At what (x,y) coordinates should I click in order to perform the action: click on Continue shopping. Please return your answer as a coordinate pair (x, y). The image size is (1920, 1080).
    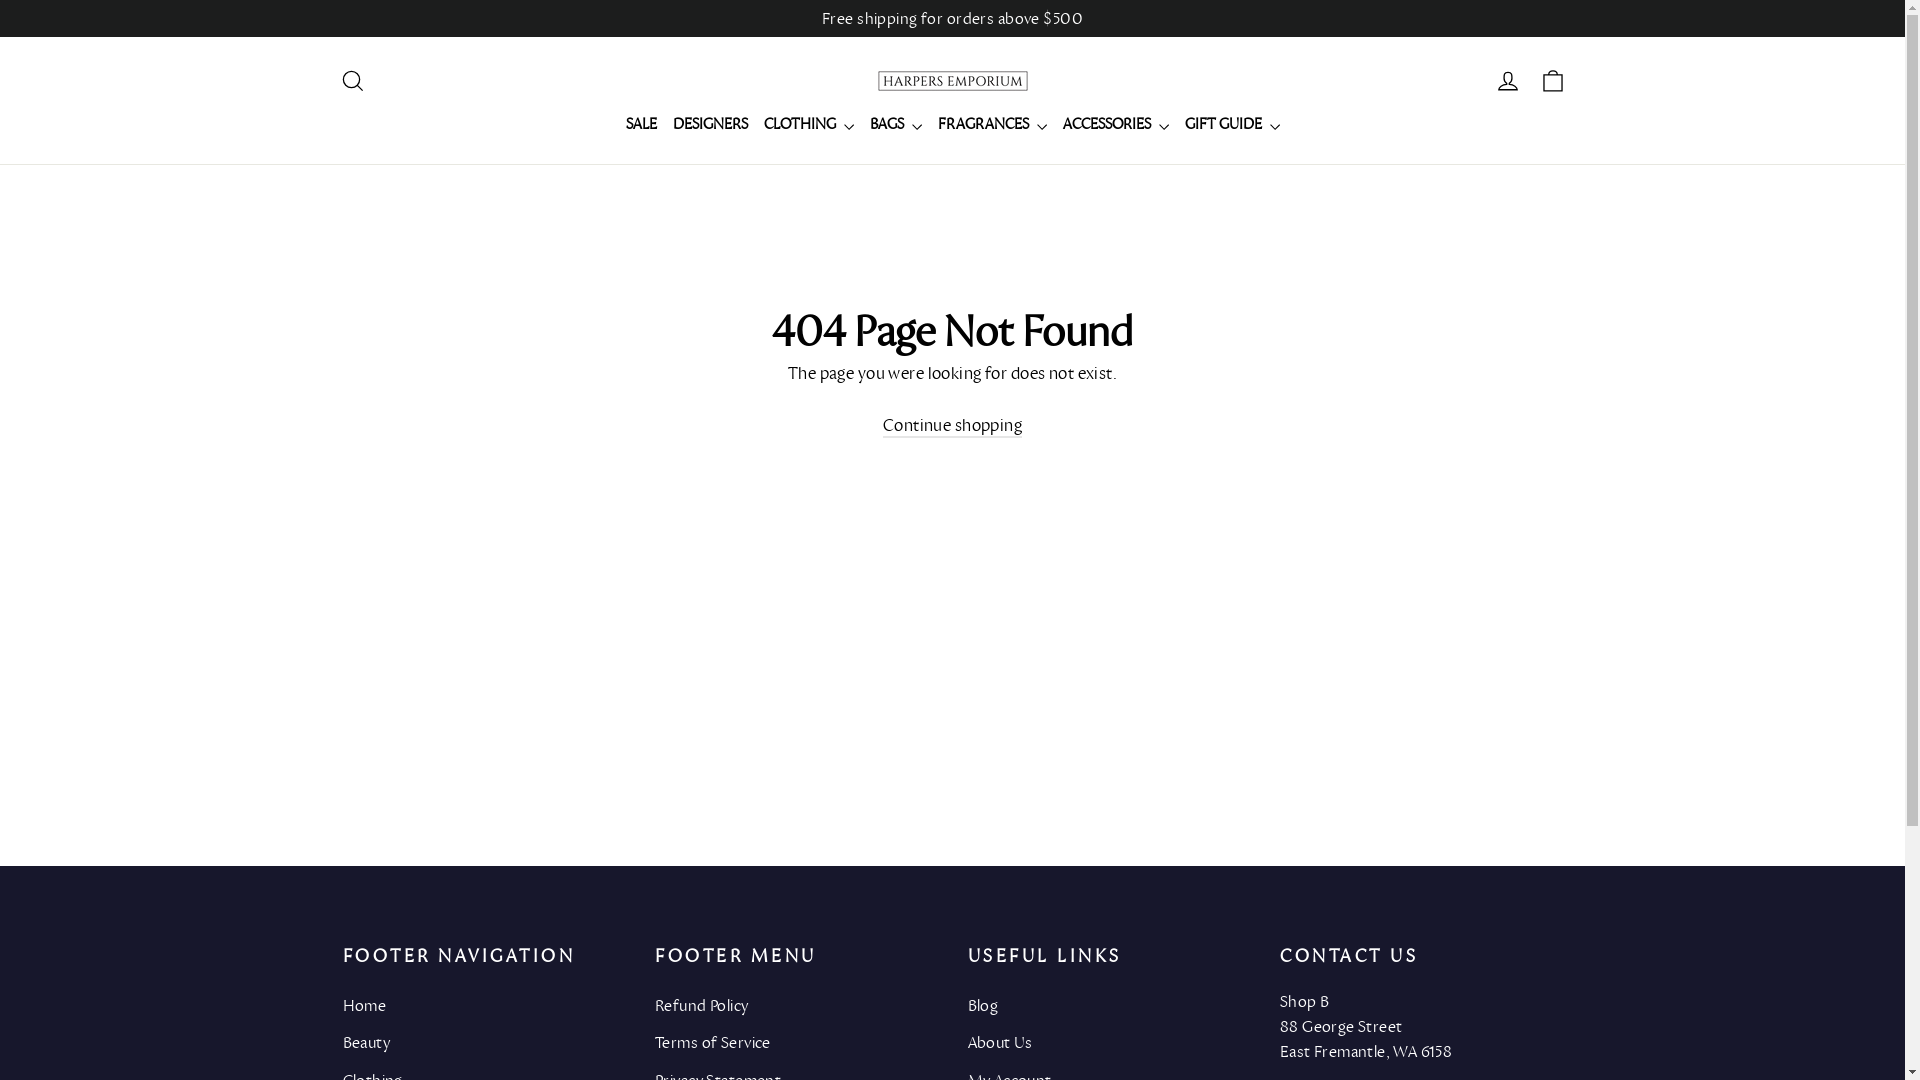
    Looking at the image, I should click on (952, 426).